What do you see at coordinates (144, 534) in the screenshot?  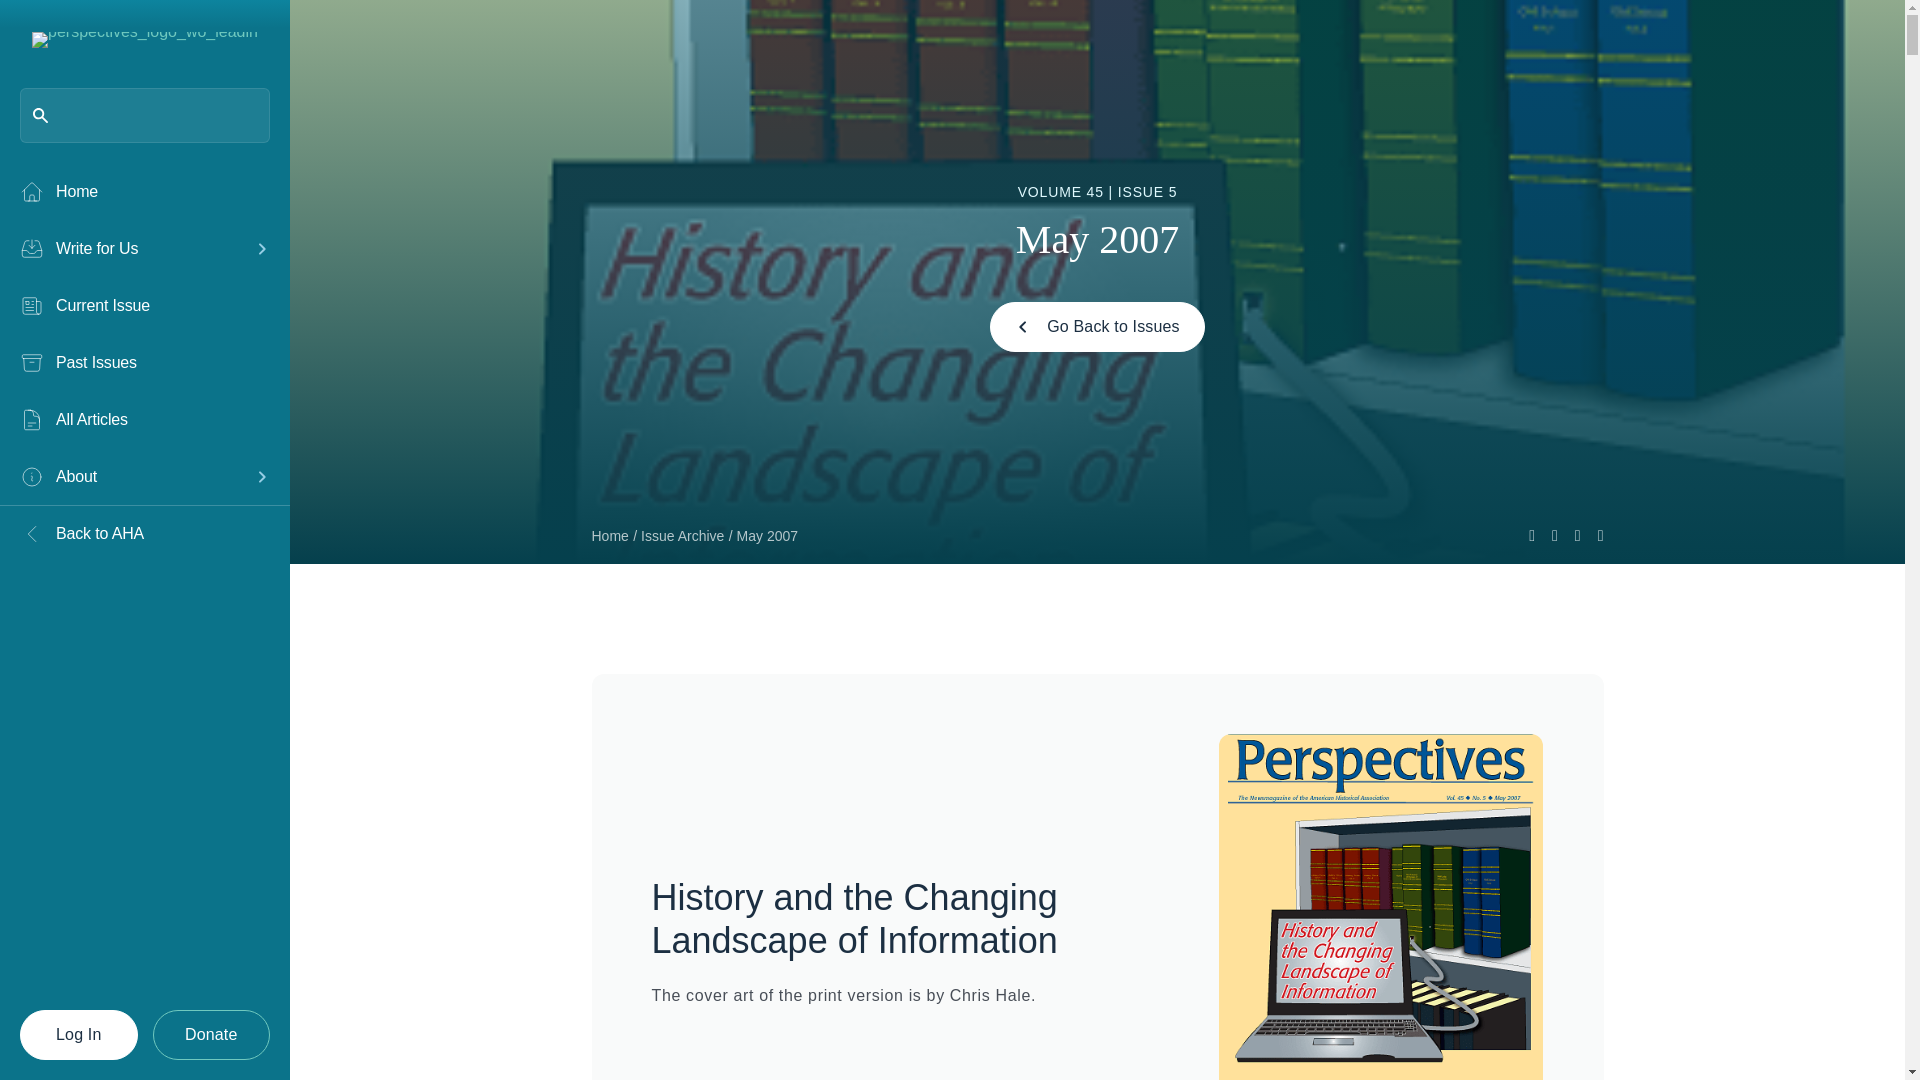 I see `Back to AHA` at bounding box center [144, 534].